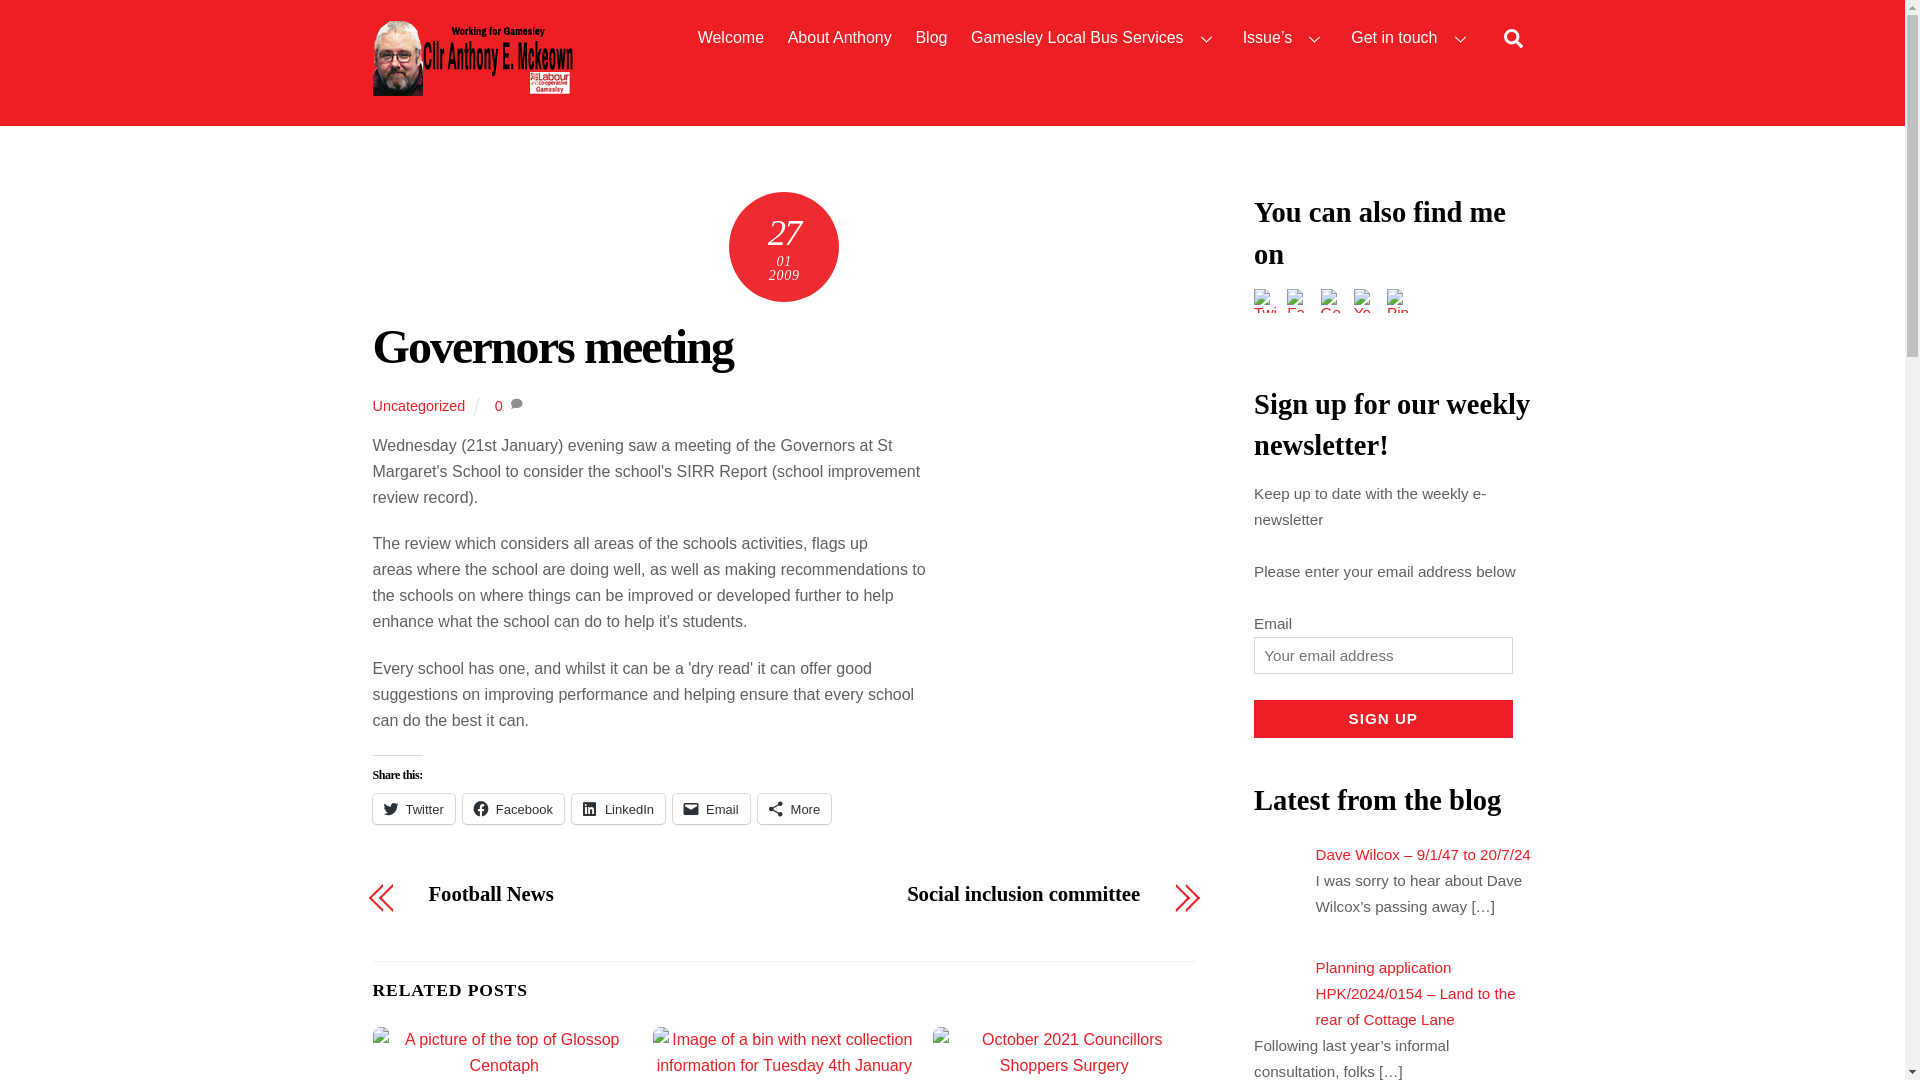 This screenshot has height=1080, width=1920. I want to click on Click to email a link to a friend, so click(712, 808).